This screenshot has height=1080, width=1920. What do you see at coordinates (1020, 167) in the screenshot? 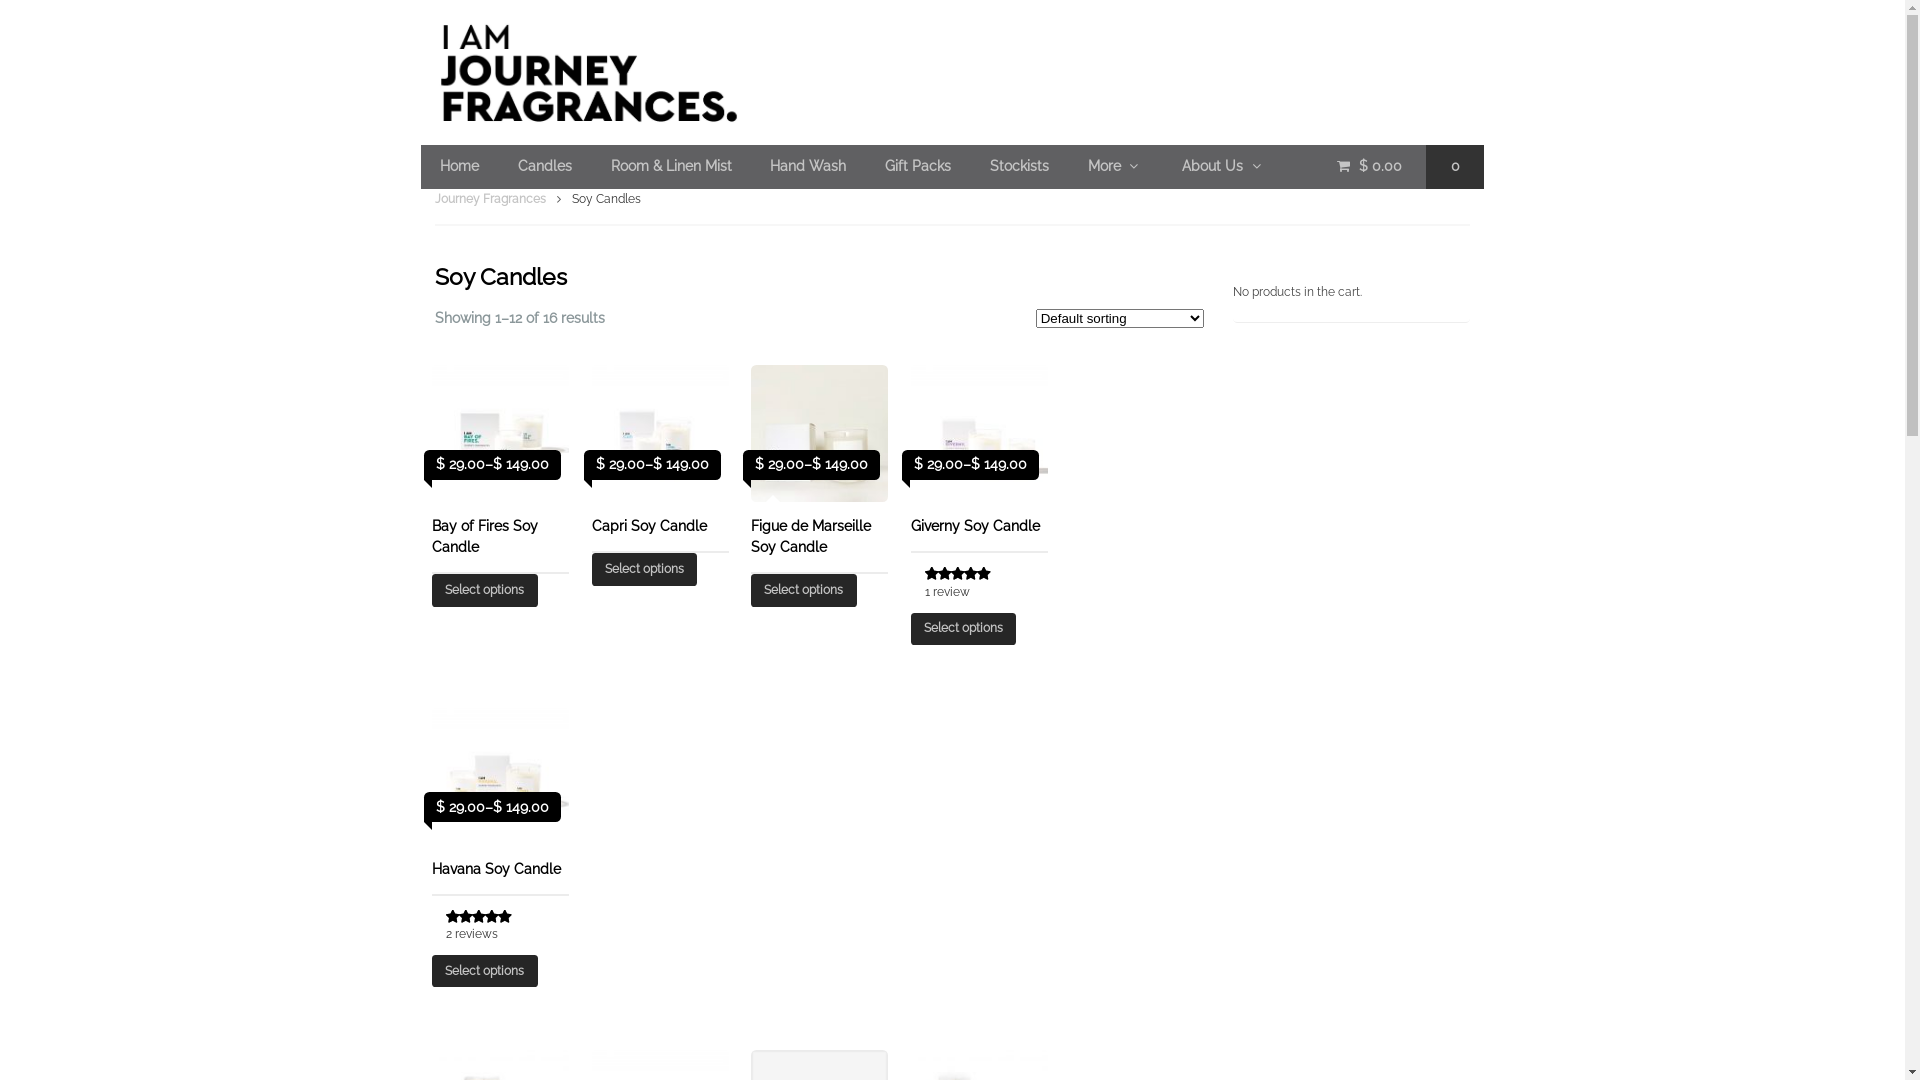
I see `Stockists` at bounding box center [1020, 167].